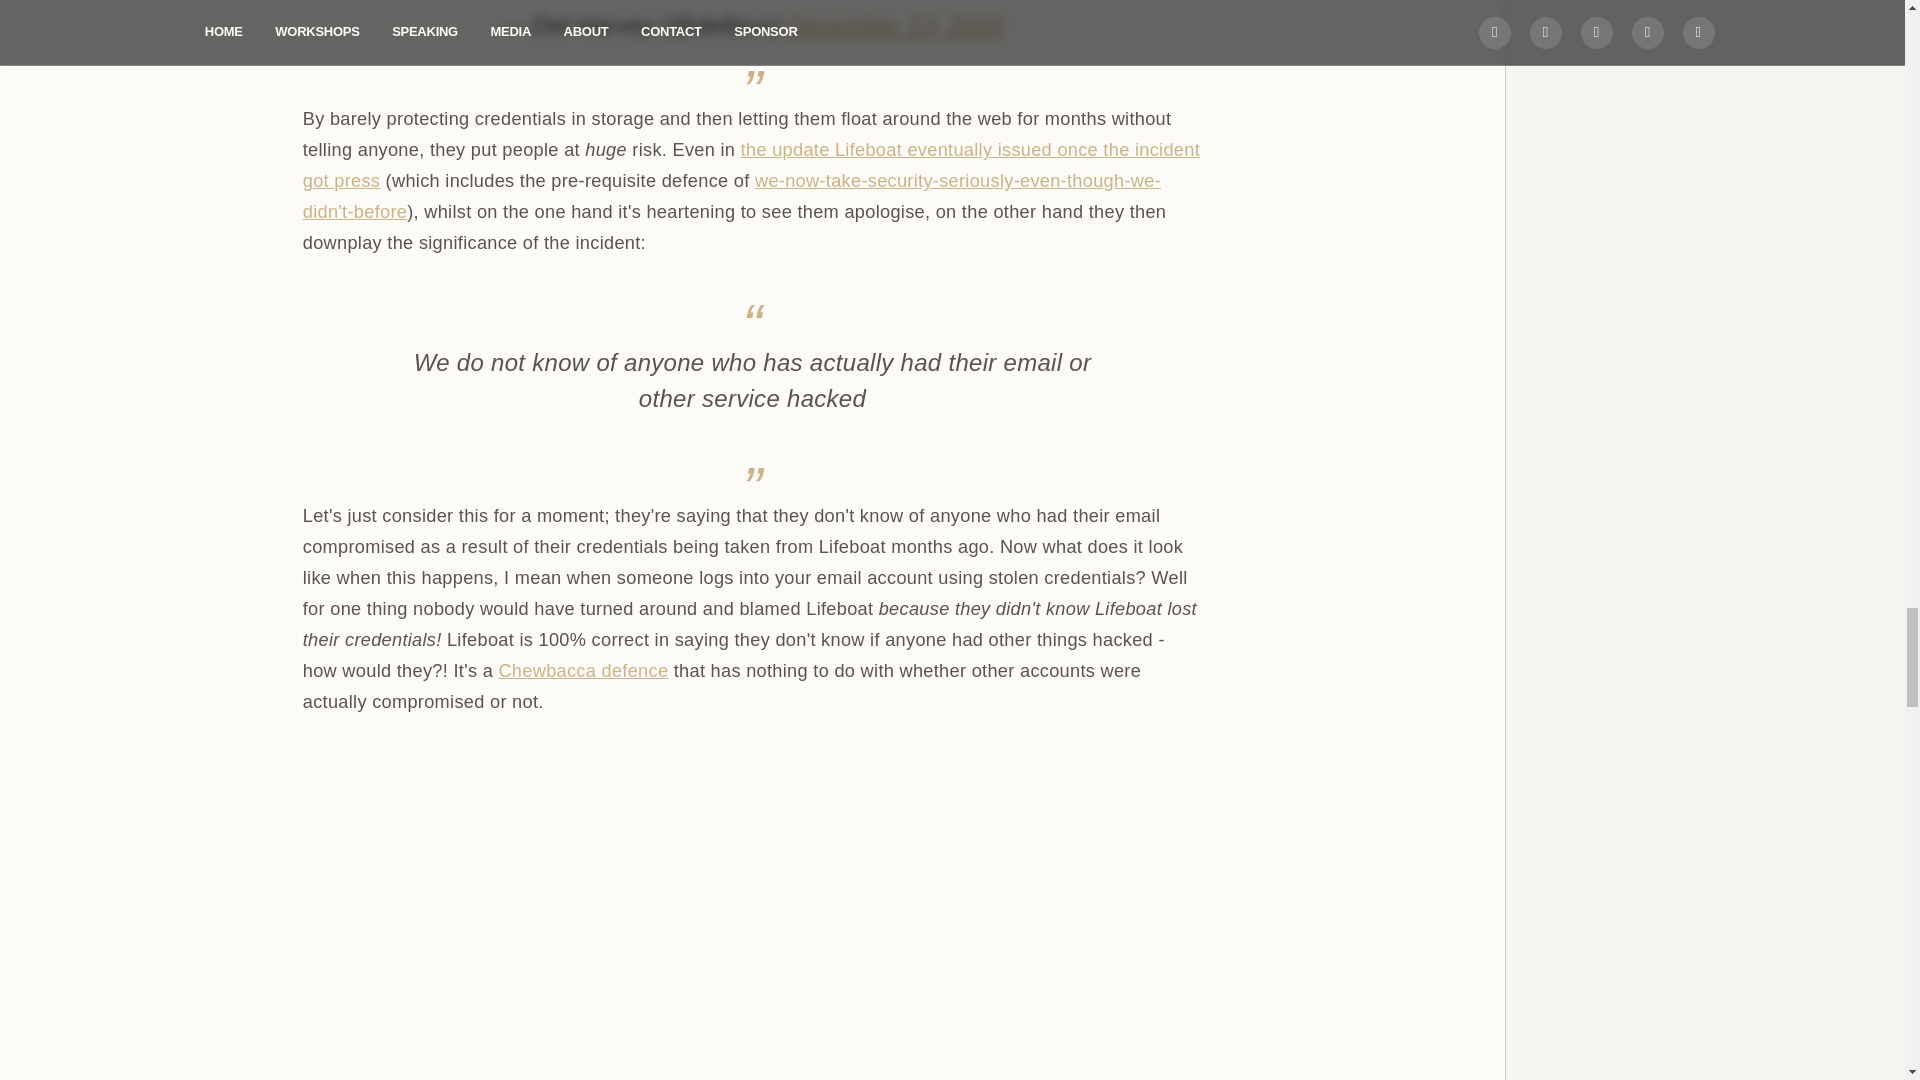 Image resolution: width=1920 pixels, height=1080 pixels. Describe the element at coordinates (732, 196) in the screenshot. I see `we-now-take-security-seriously-even-though-we-didn't-before` at that location.